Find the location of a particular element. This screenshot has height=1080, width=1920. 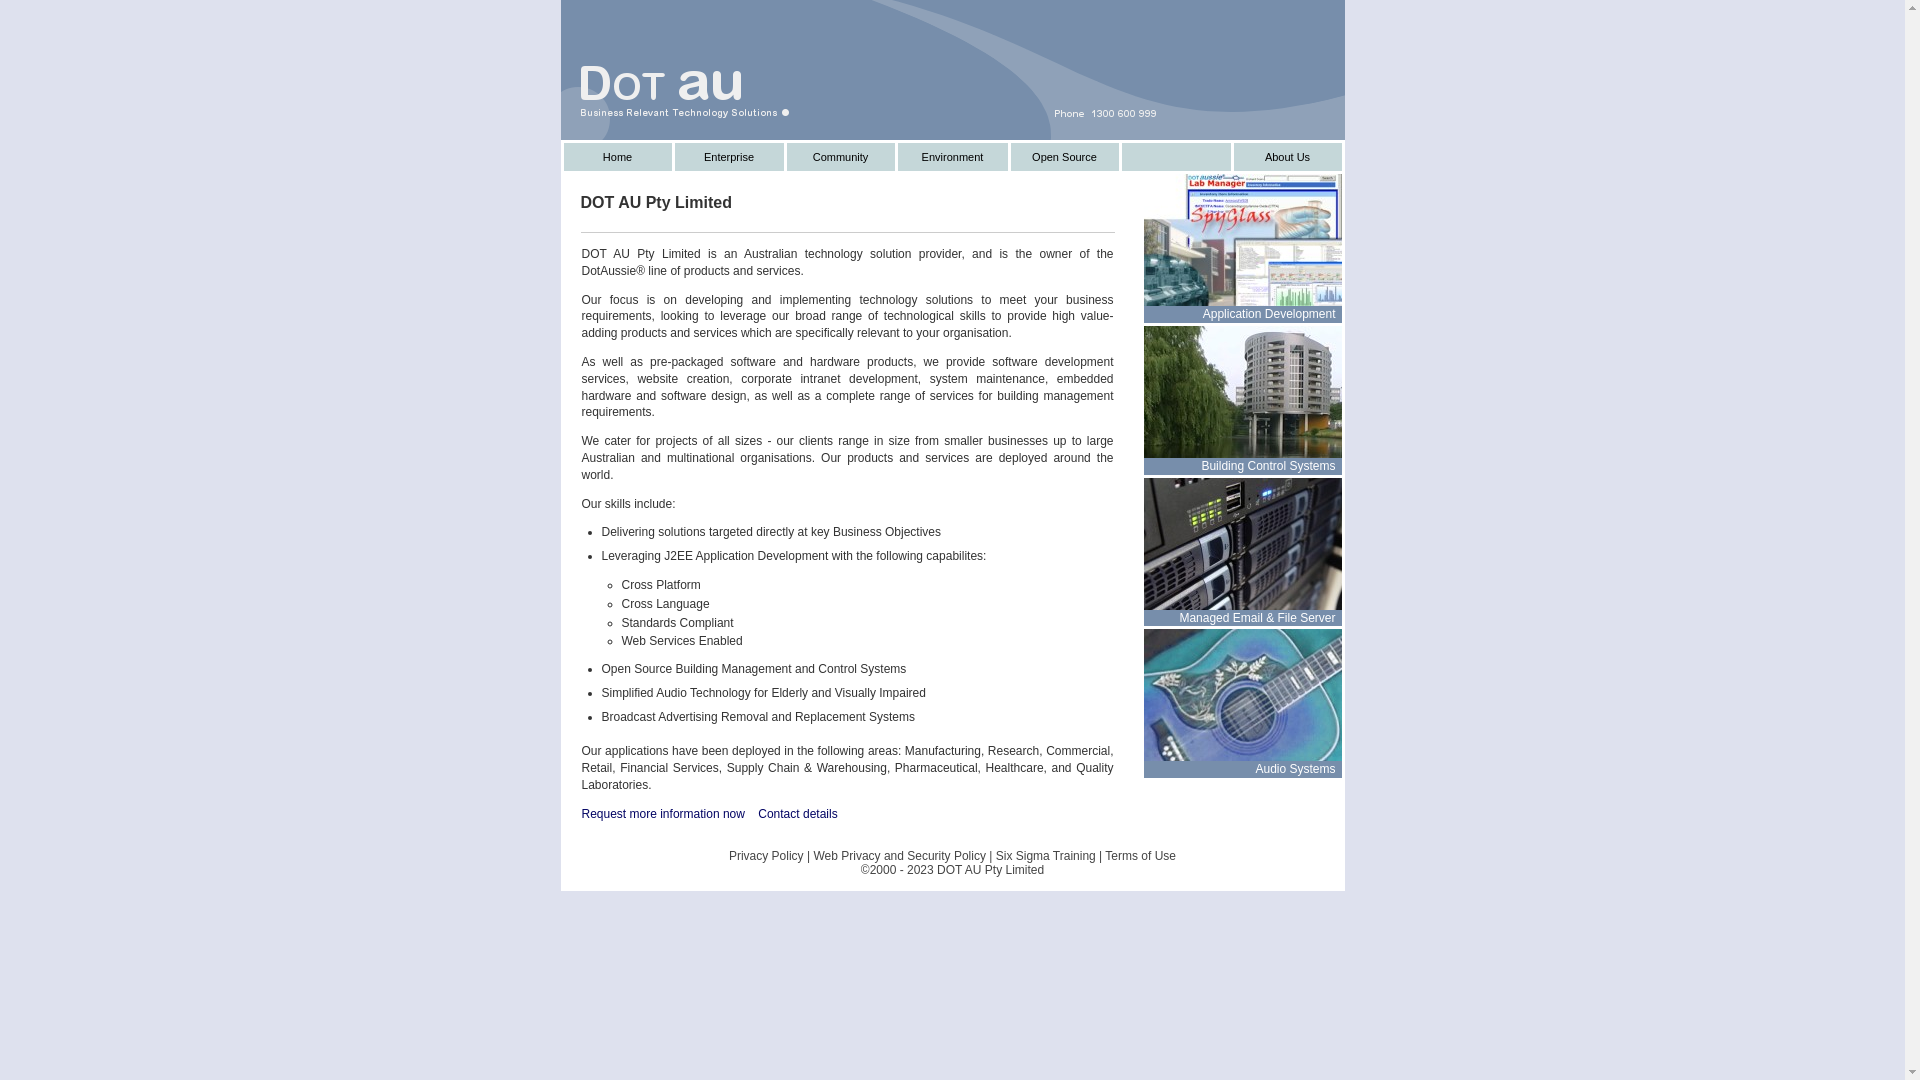

Environment is located at coordinates (953, 157).